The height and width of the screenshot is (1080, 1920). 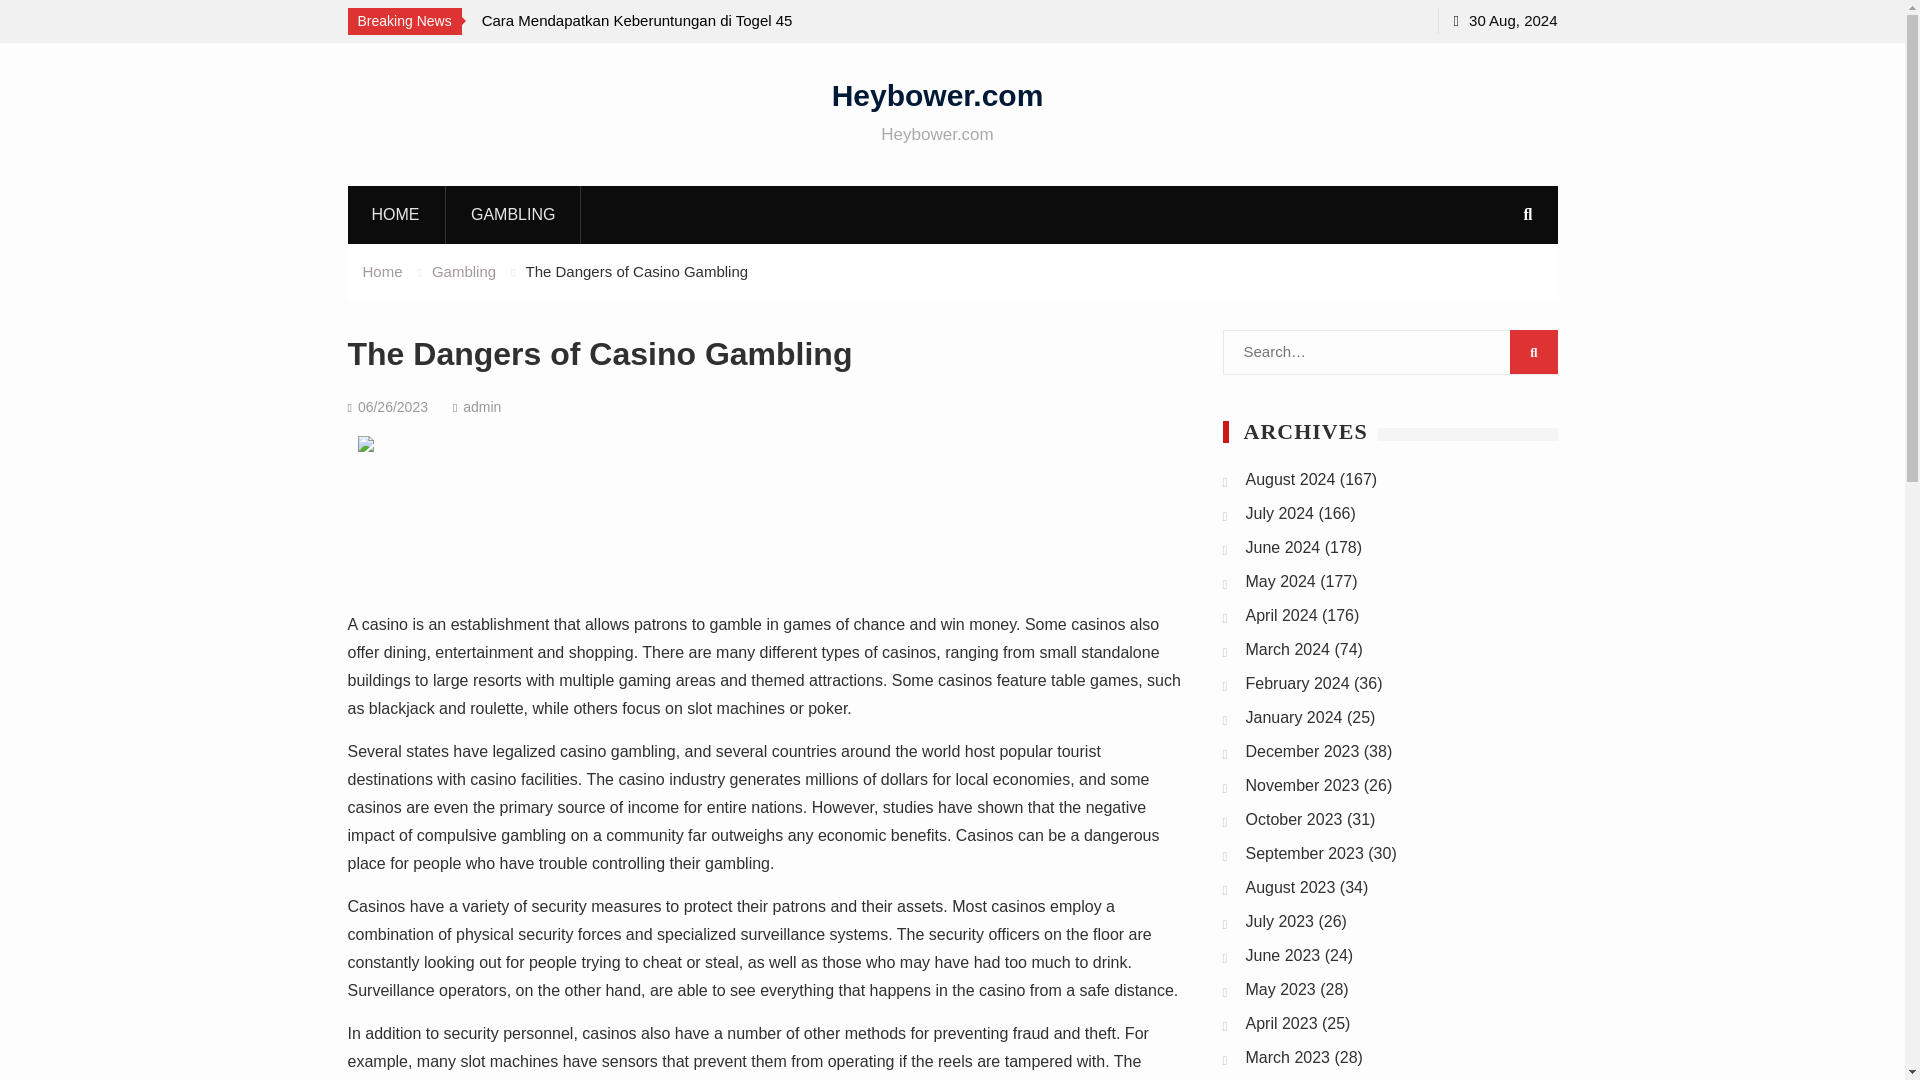 What do you see at coordinates (1288, 649) in the screenshot?
I see `March 2024` at bounding box center [1288, 649].